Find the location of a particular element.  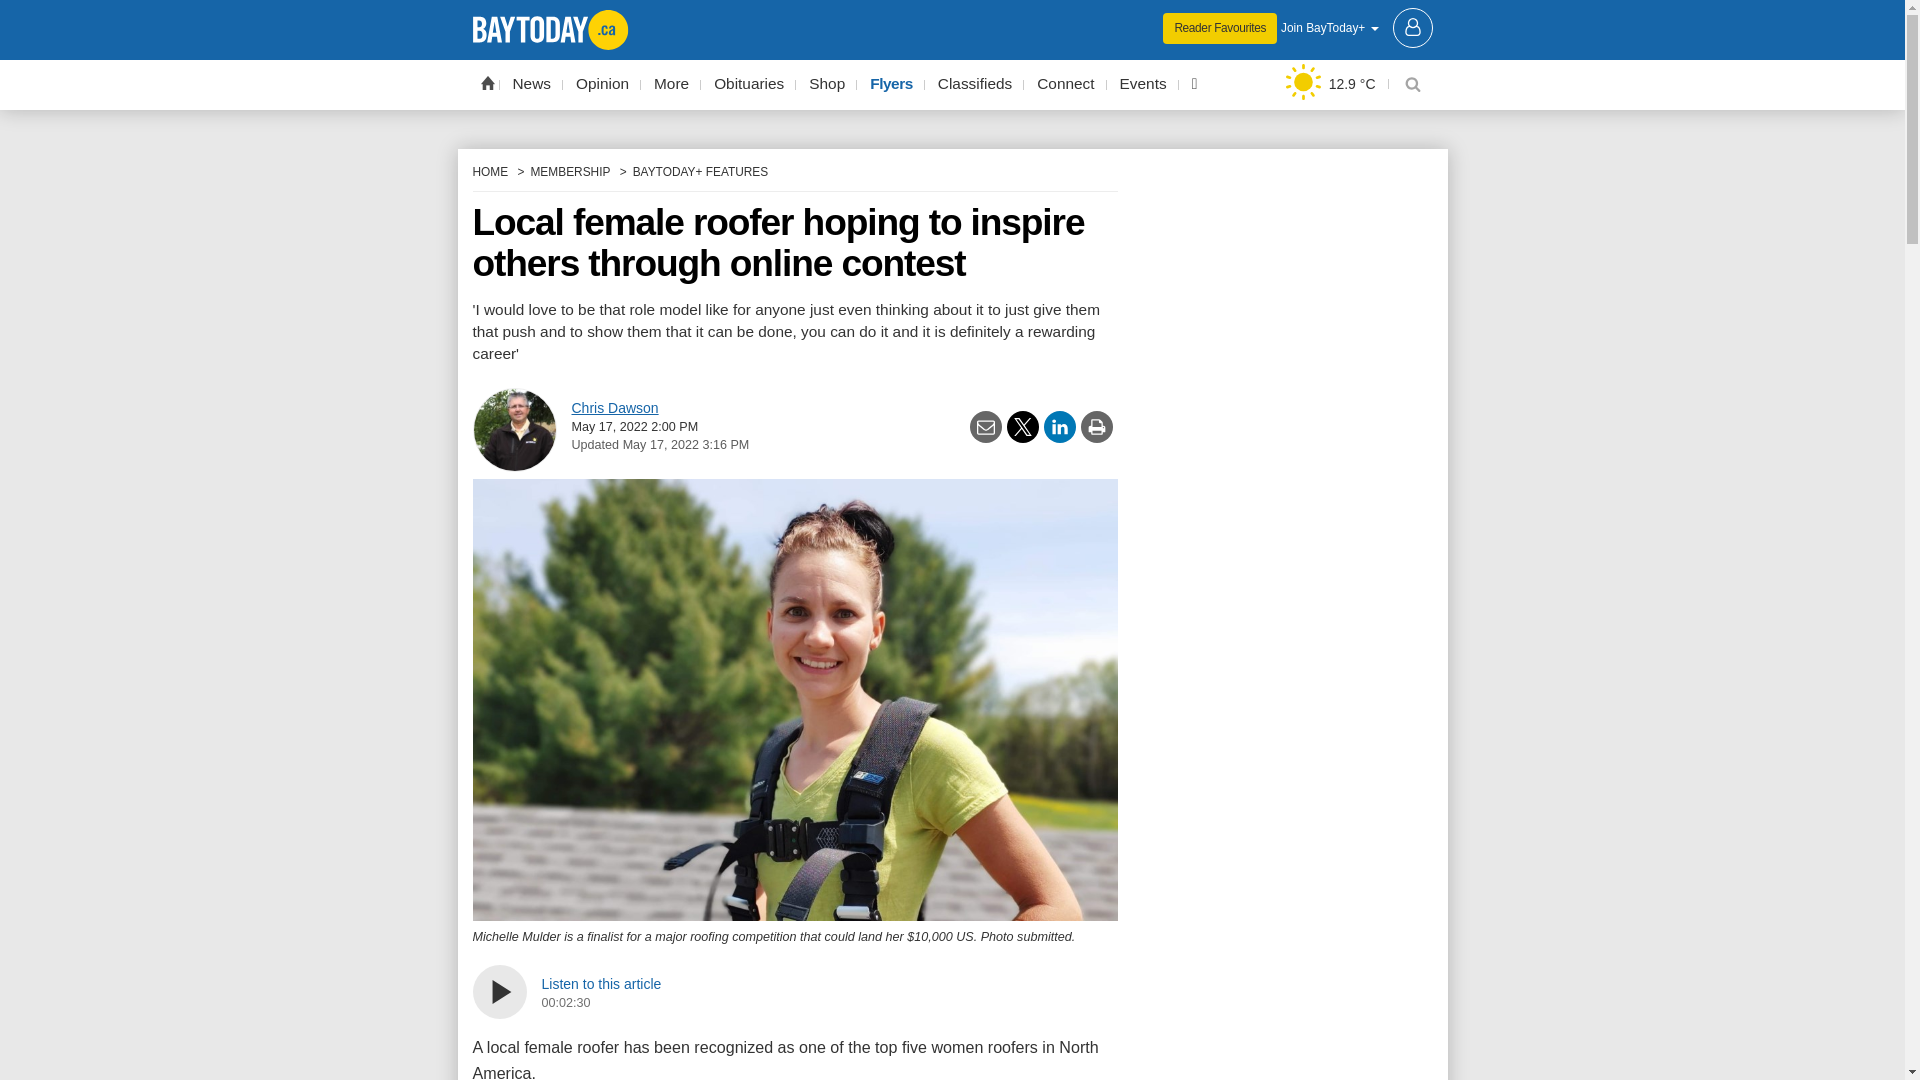

News is located at coordinates (532, 84).